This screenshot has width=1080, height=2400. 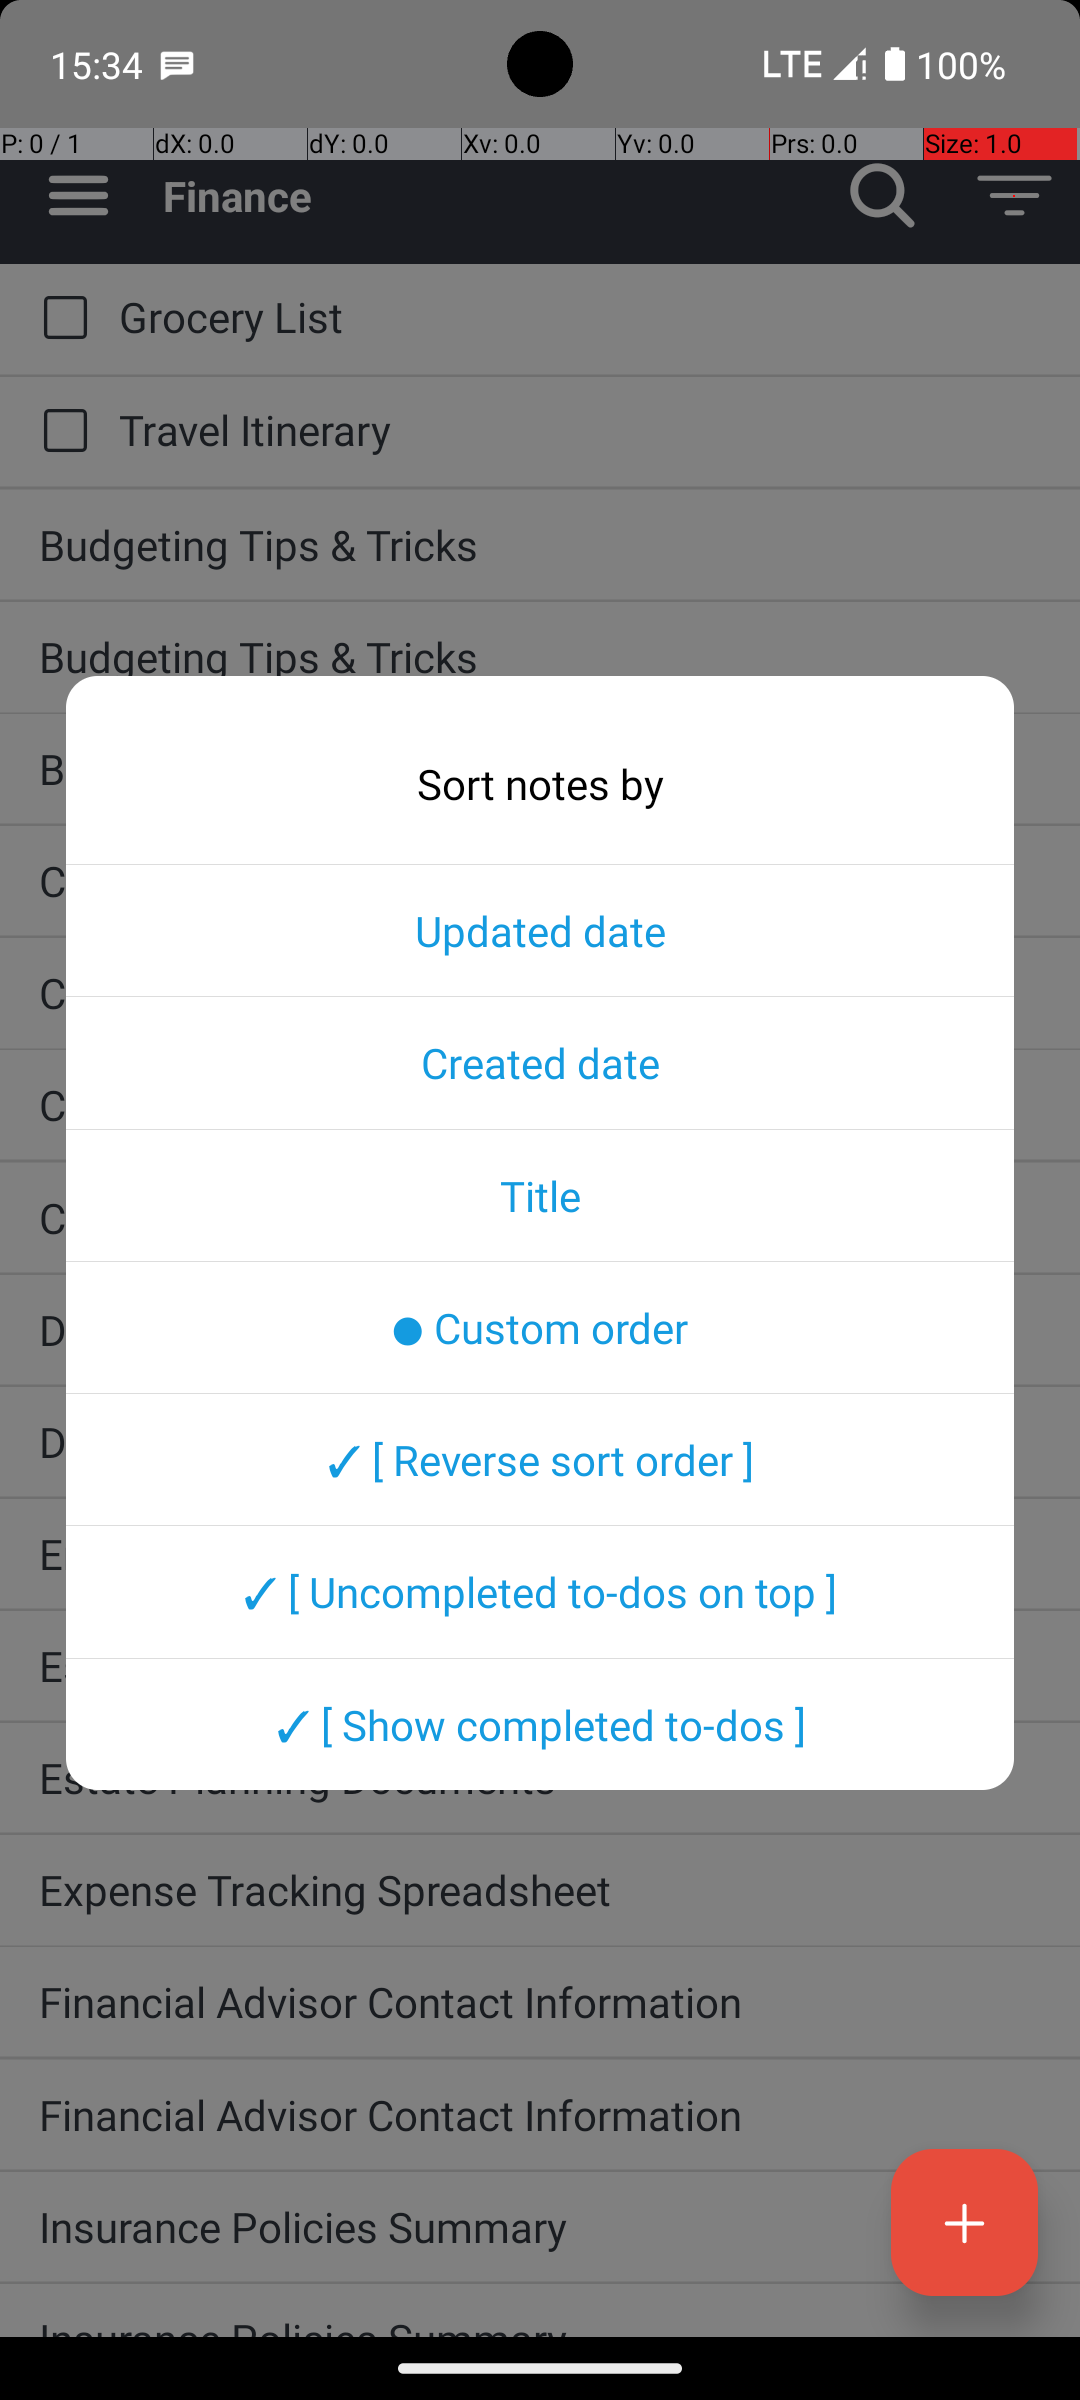 What do you see at coordinates (540, 1330) in the screenshot?
I see `Debt Repayment Plan` at bounding box center [540, 1330].